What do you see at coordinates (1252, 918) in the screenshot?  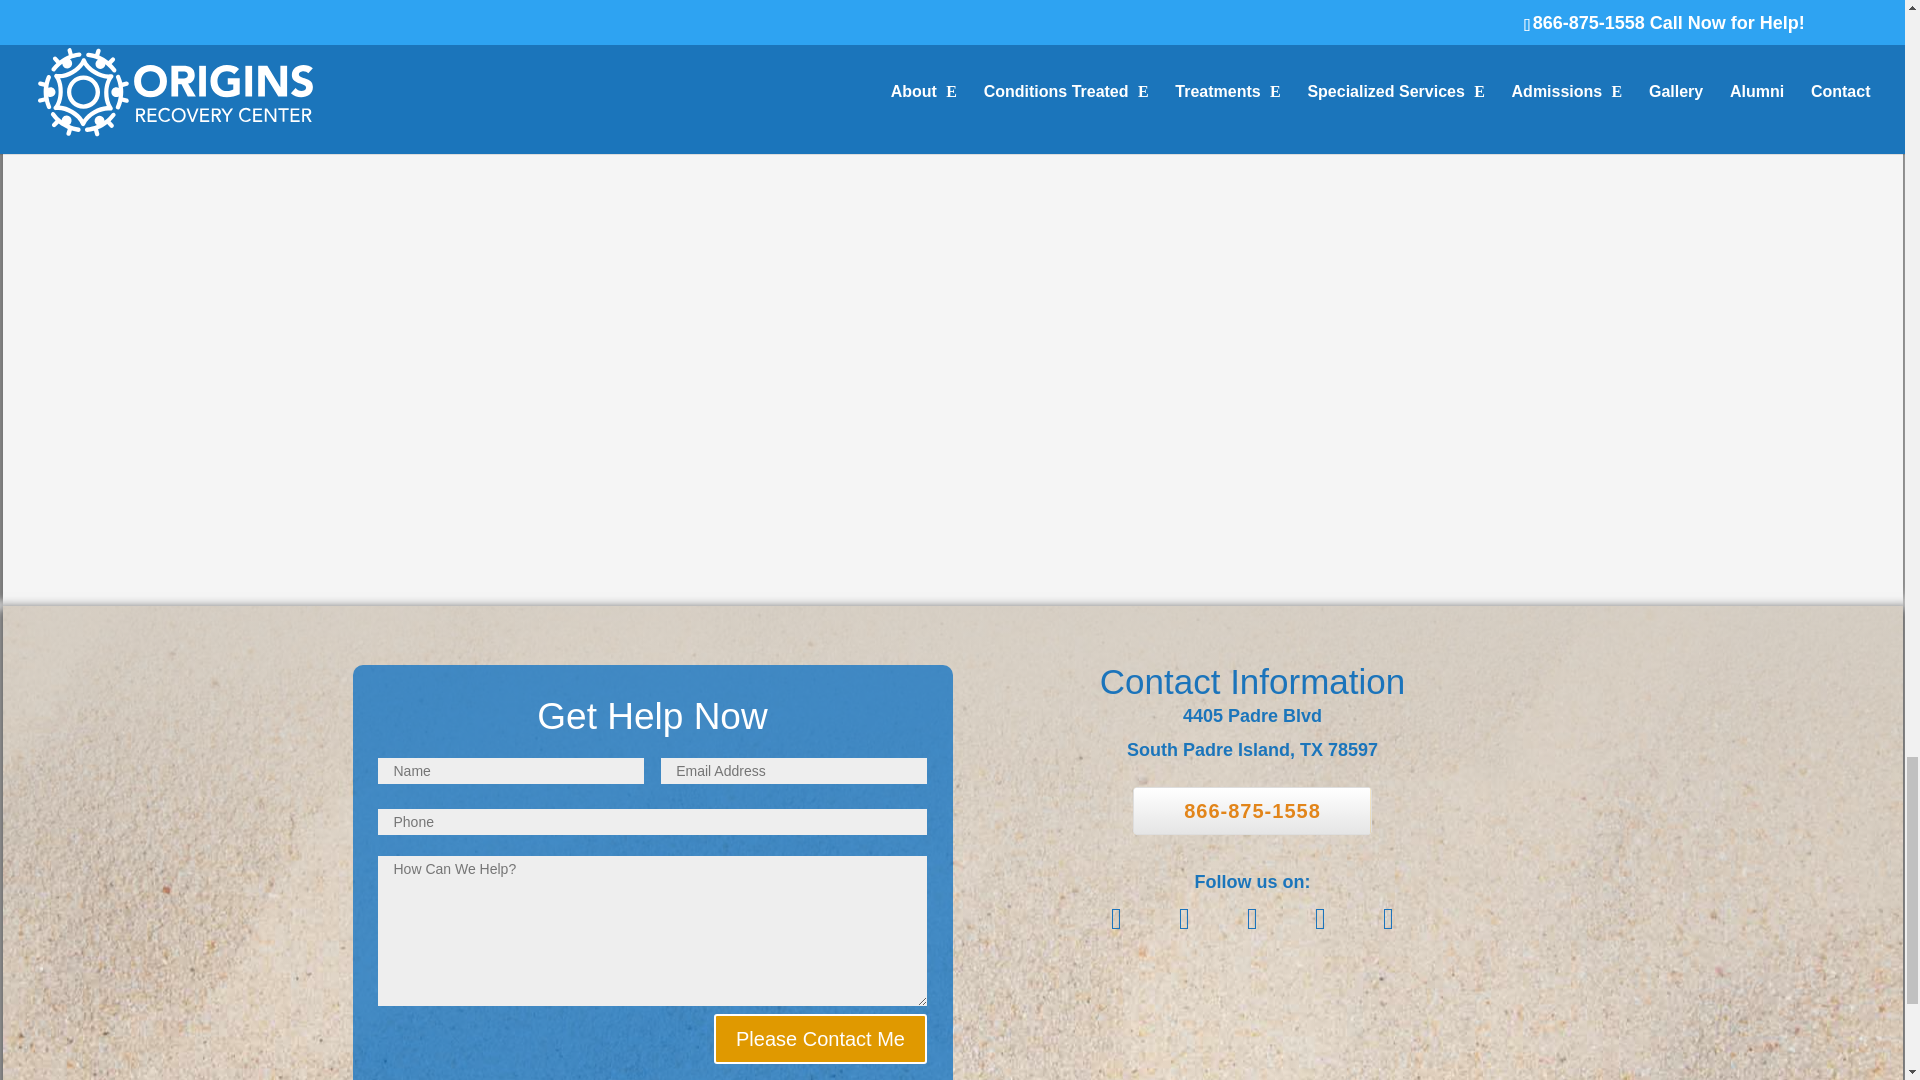 I see `Follow on LinkedIn` at bounding box center [1252, 918].